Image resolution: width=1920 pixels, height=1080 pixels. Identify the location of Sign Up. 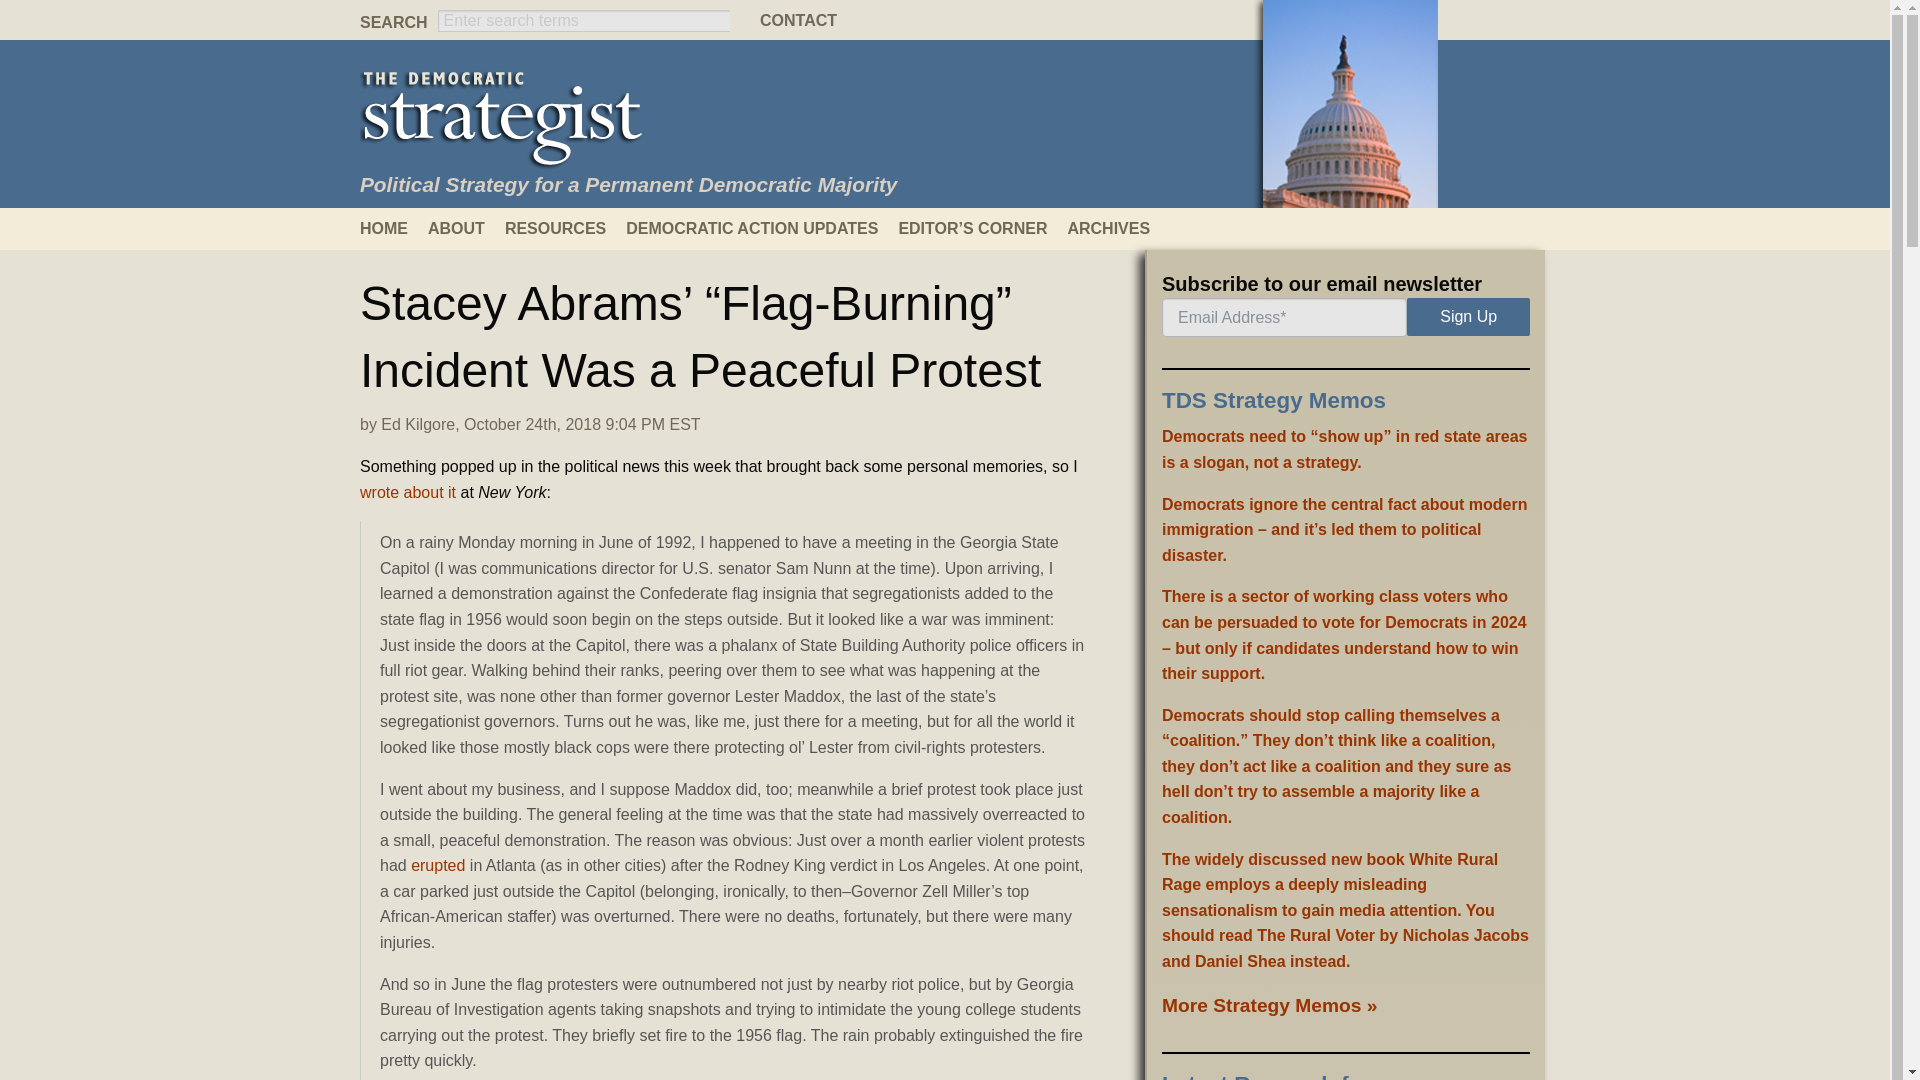
(1468, 316).